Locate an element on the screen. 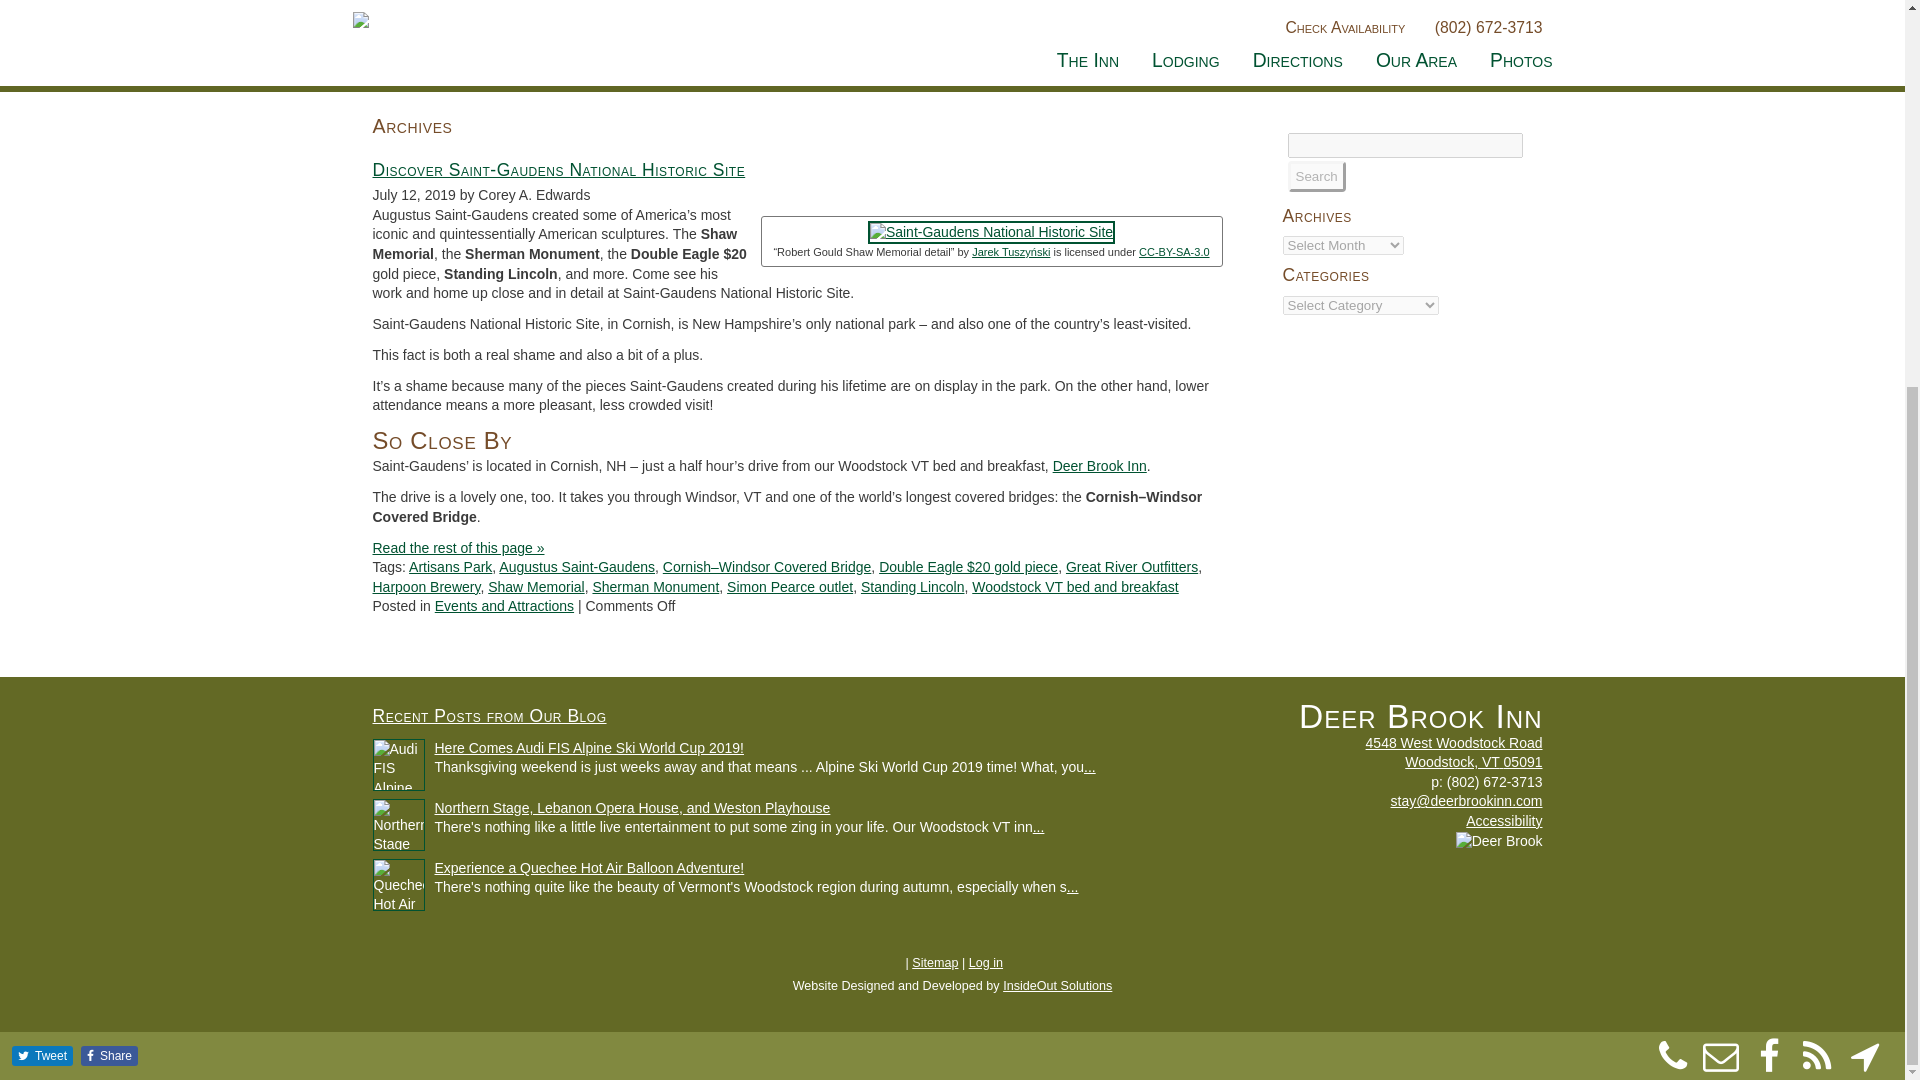 This screenshot has height=1080, width=1920. Artisans Park is located at coordinates (450, 566).